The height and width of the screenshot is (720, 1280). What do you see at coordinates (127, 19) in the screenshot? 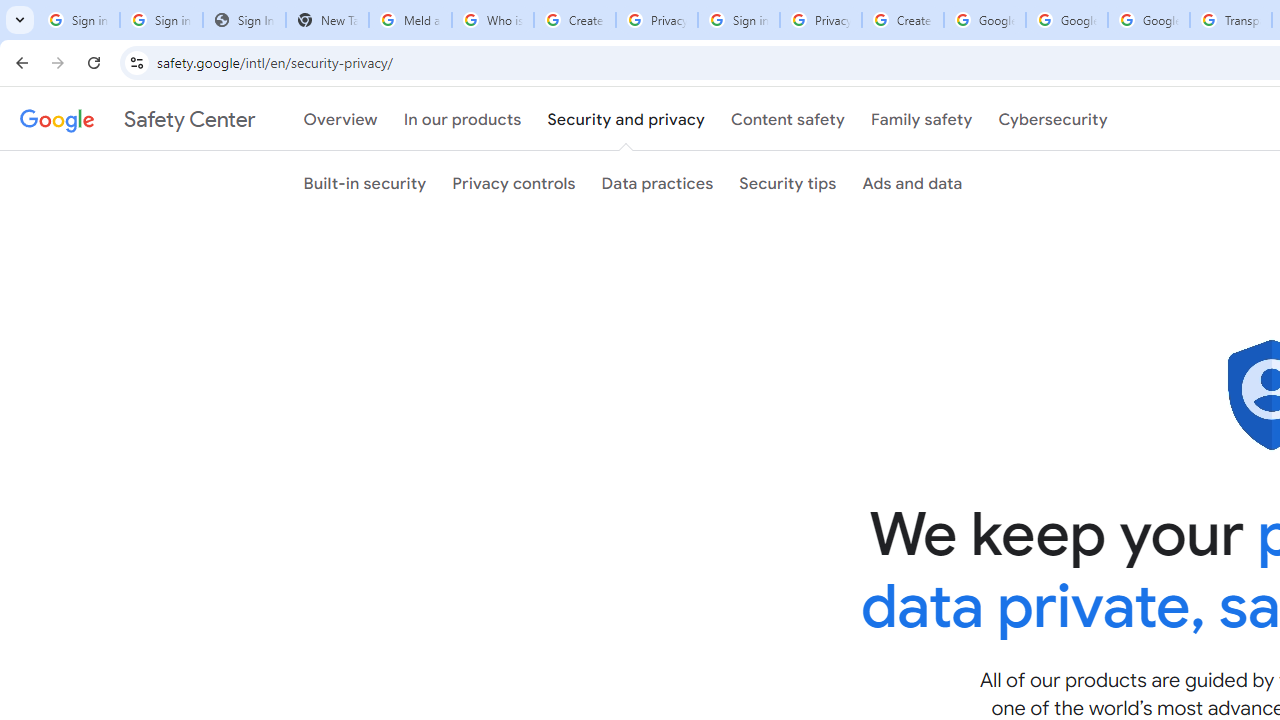
I see `Tools` at bounding box center [127, 19].